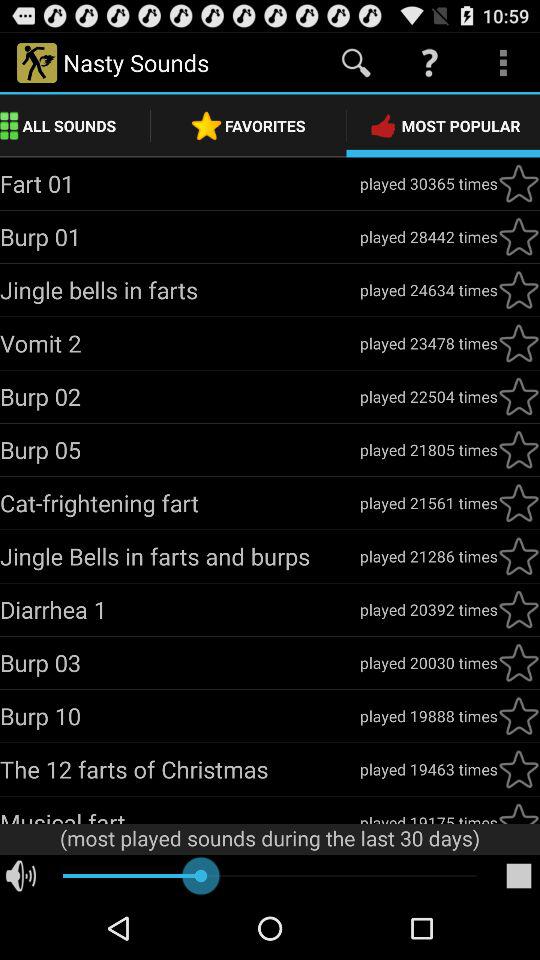 The image size is (540, 960). Describe the element at coordinates (518, 876) in the screenshot. I see `select item below most played sounds` at that location.